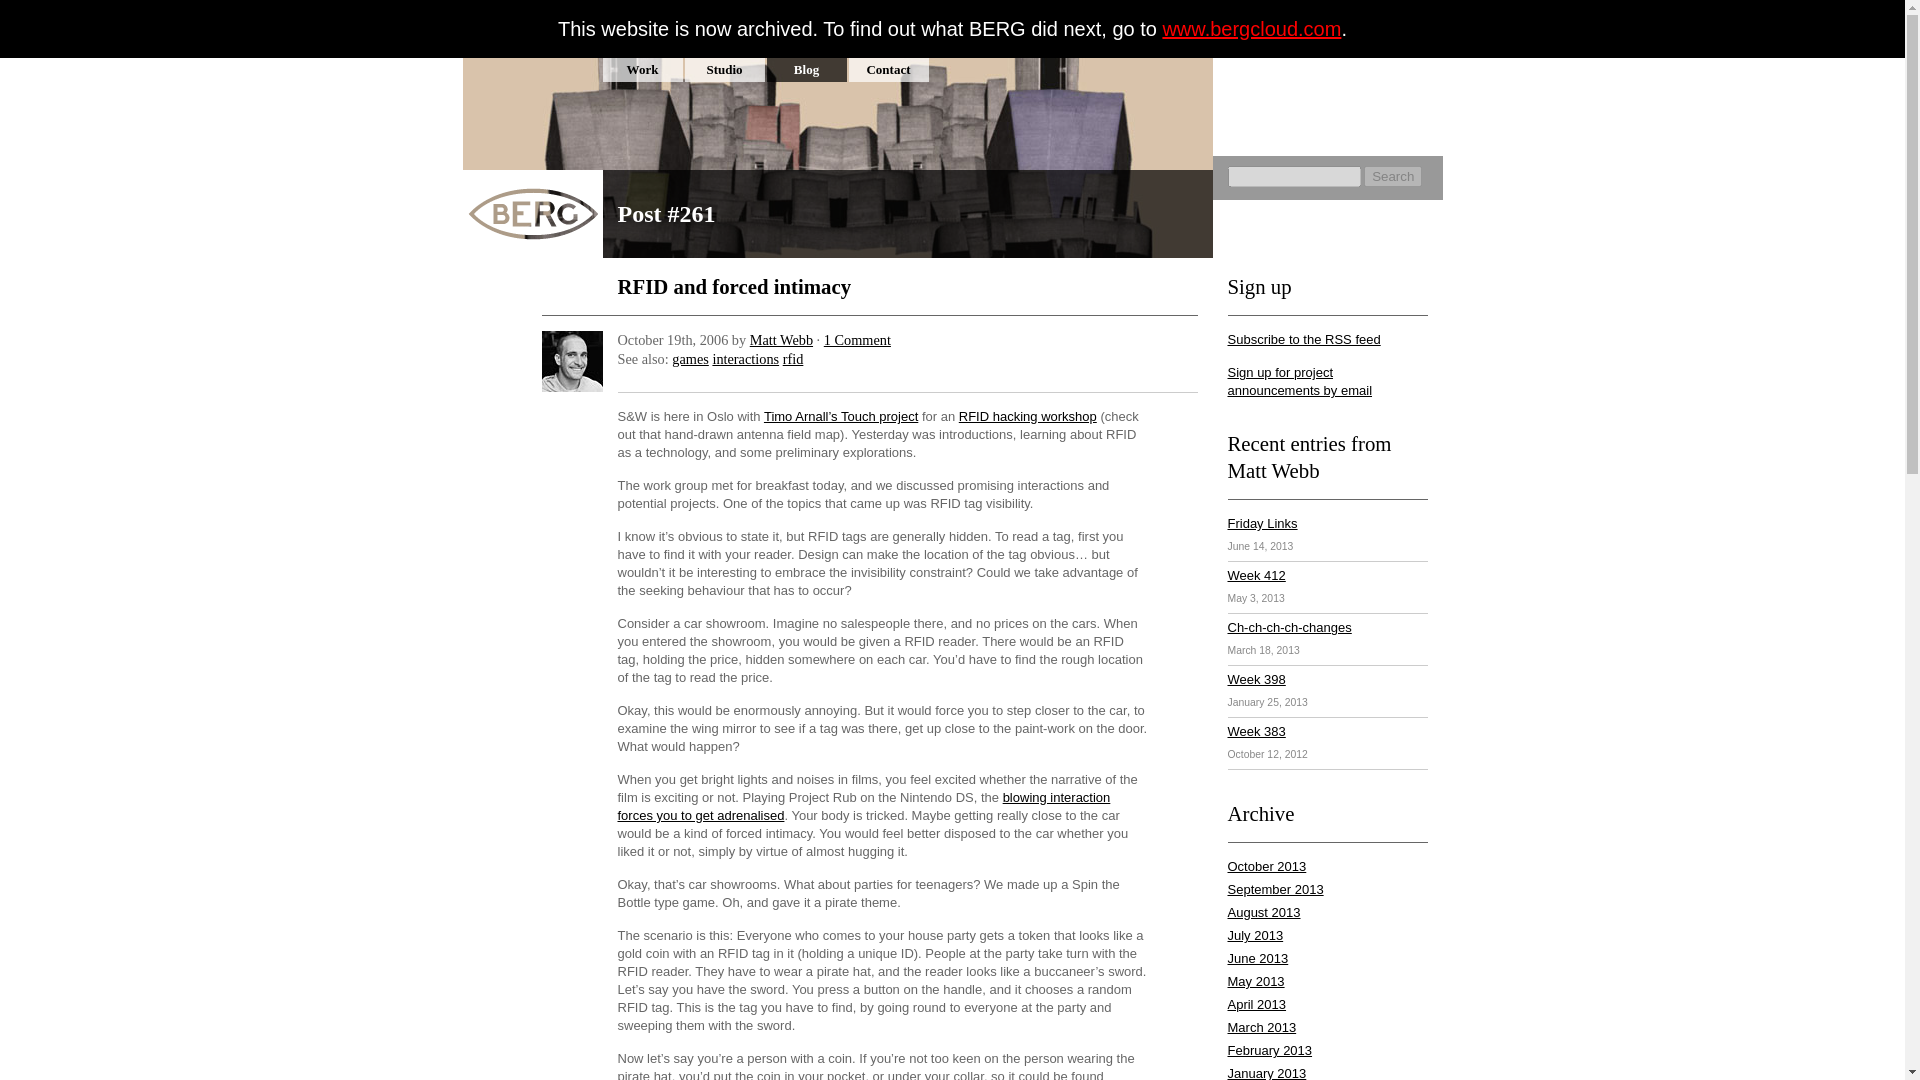 The height and width of the screenshot is (1080, 1920). What do you see at coordinates (642, 70) in the screenshot?
I see `Work` at bounding box center [642, 70].